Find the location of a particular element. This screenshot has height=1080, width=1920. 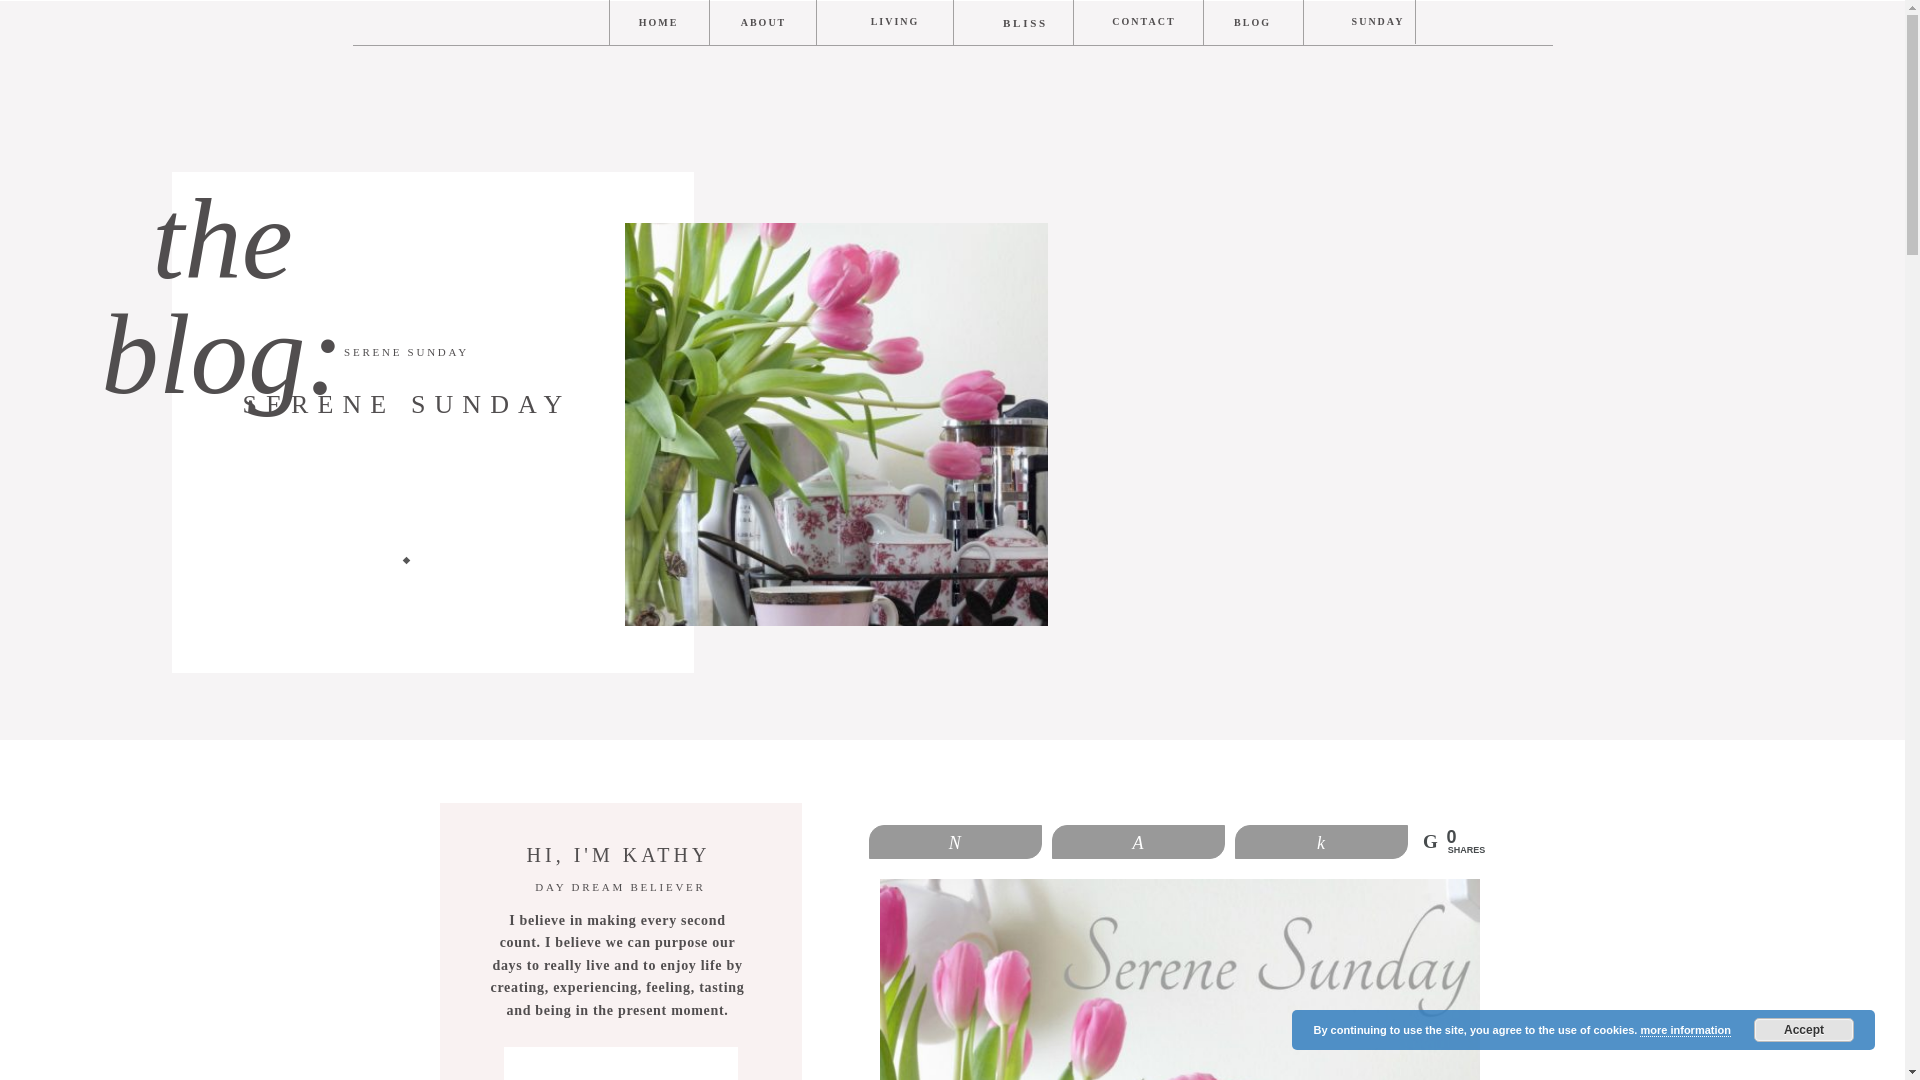

BLISS is located at coordinates (1025, 22).